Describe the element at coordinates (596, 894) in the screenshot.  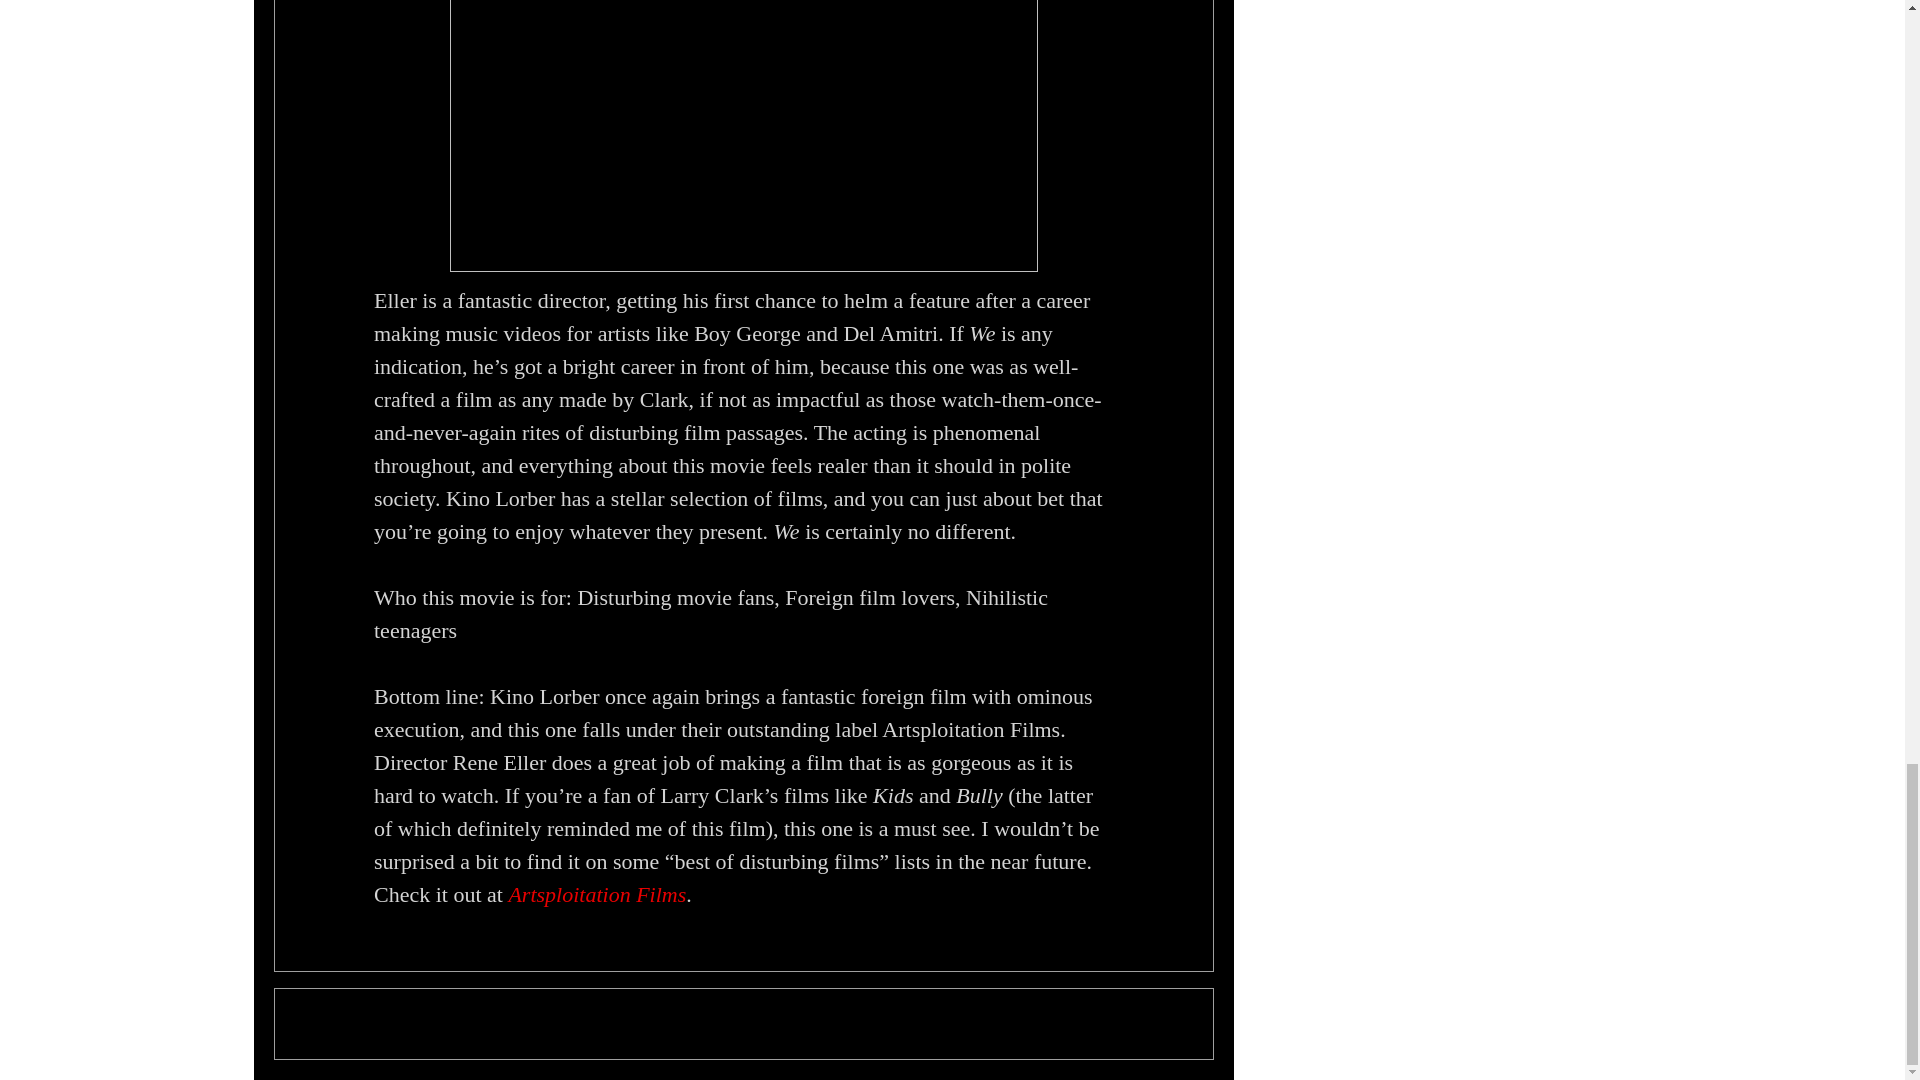
I see `Artsploitation Films` at that location.